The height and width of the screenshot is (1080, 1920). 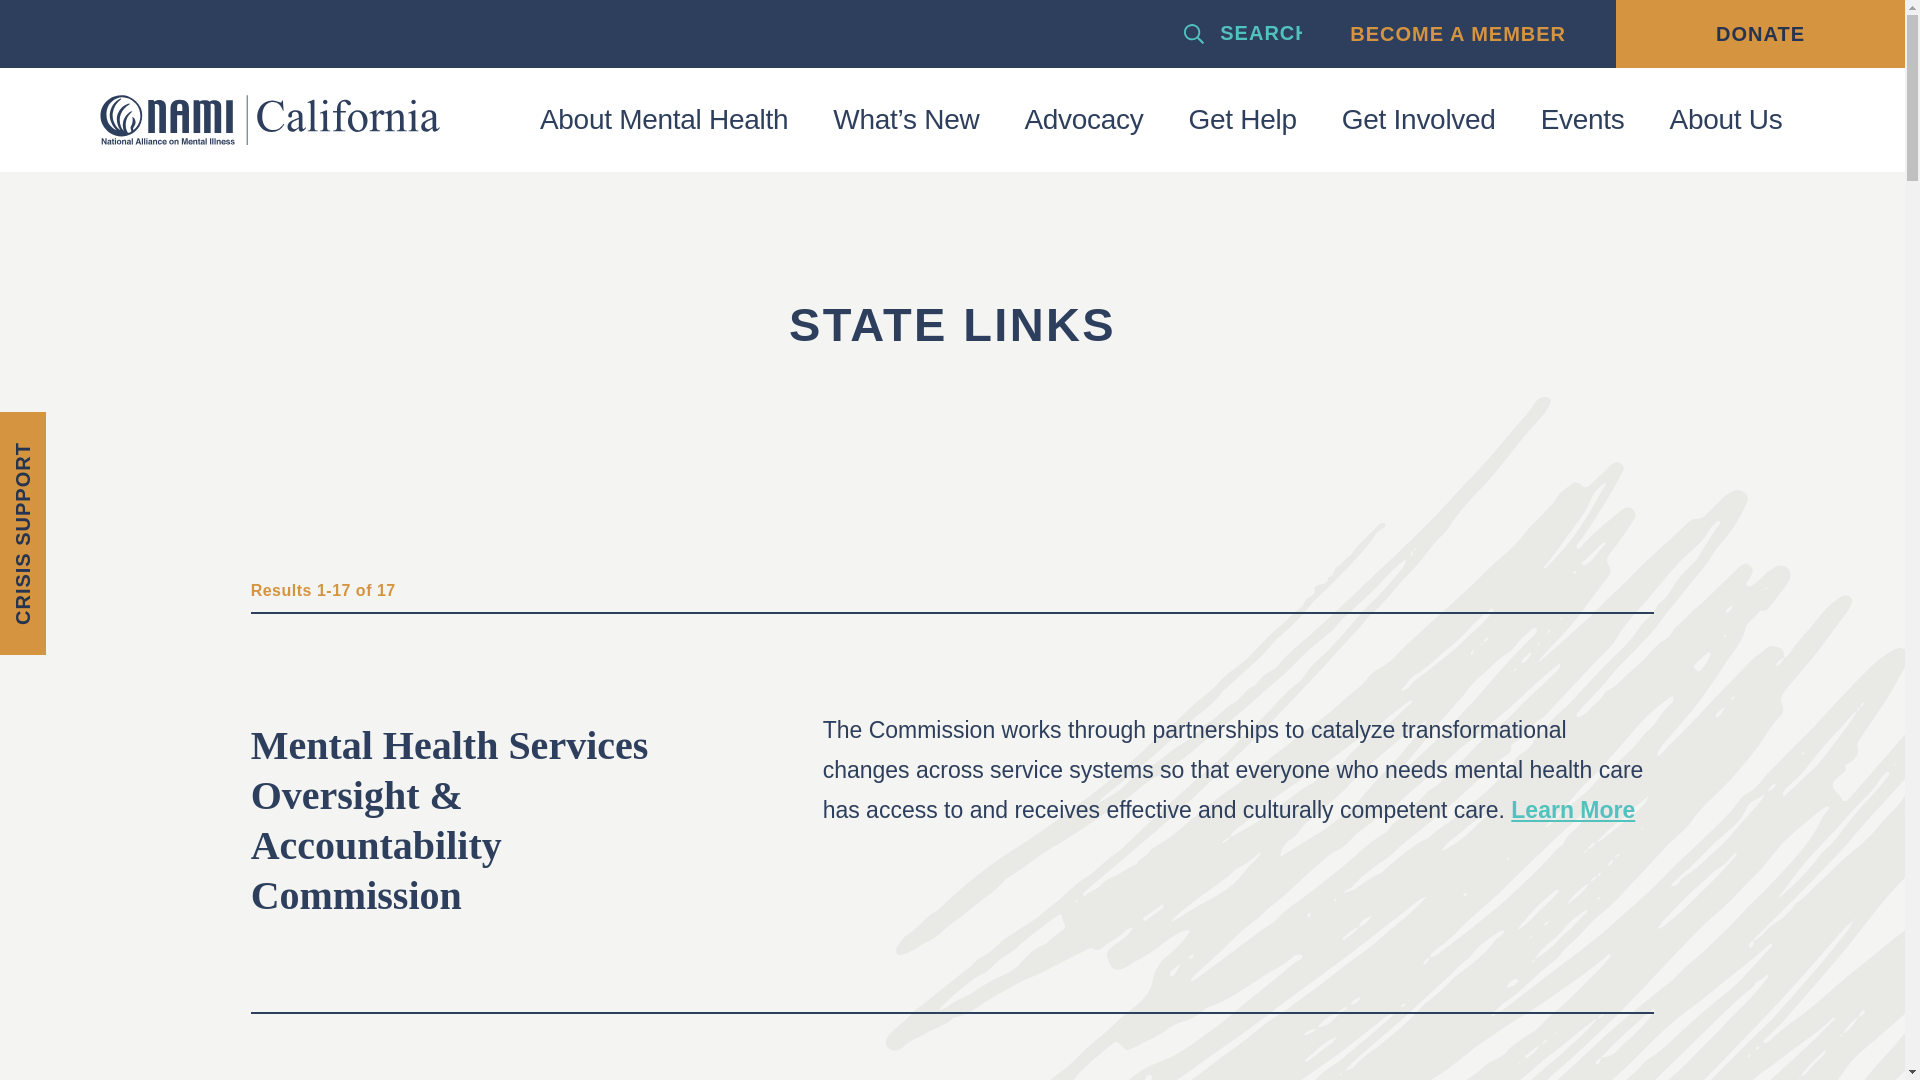 I want to click on Learn More, so click(x=1573, y=808).